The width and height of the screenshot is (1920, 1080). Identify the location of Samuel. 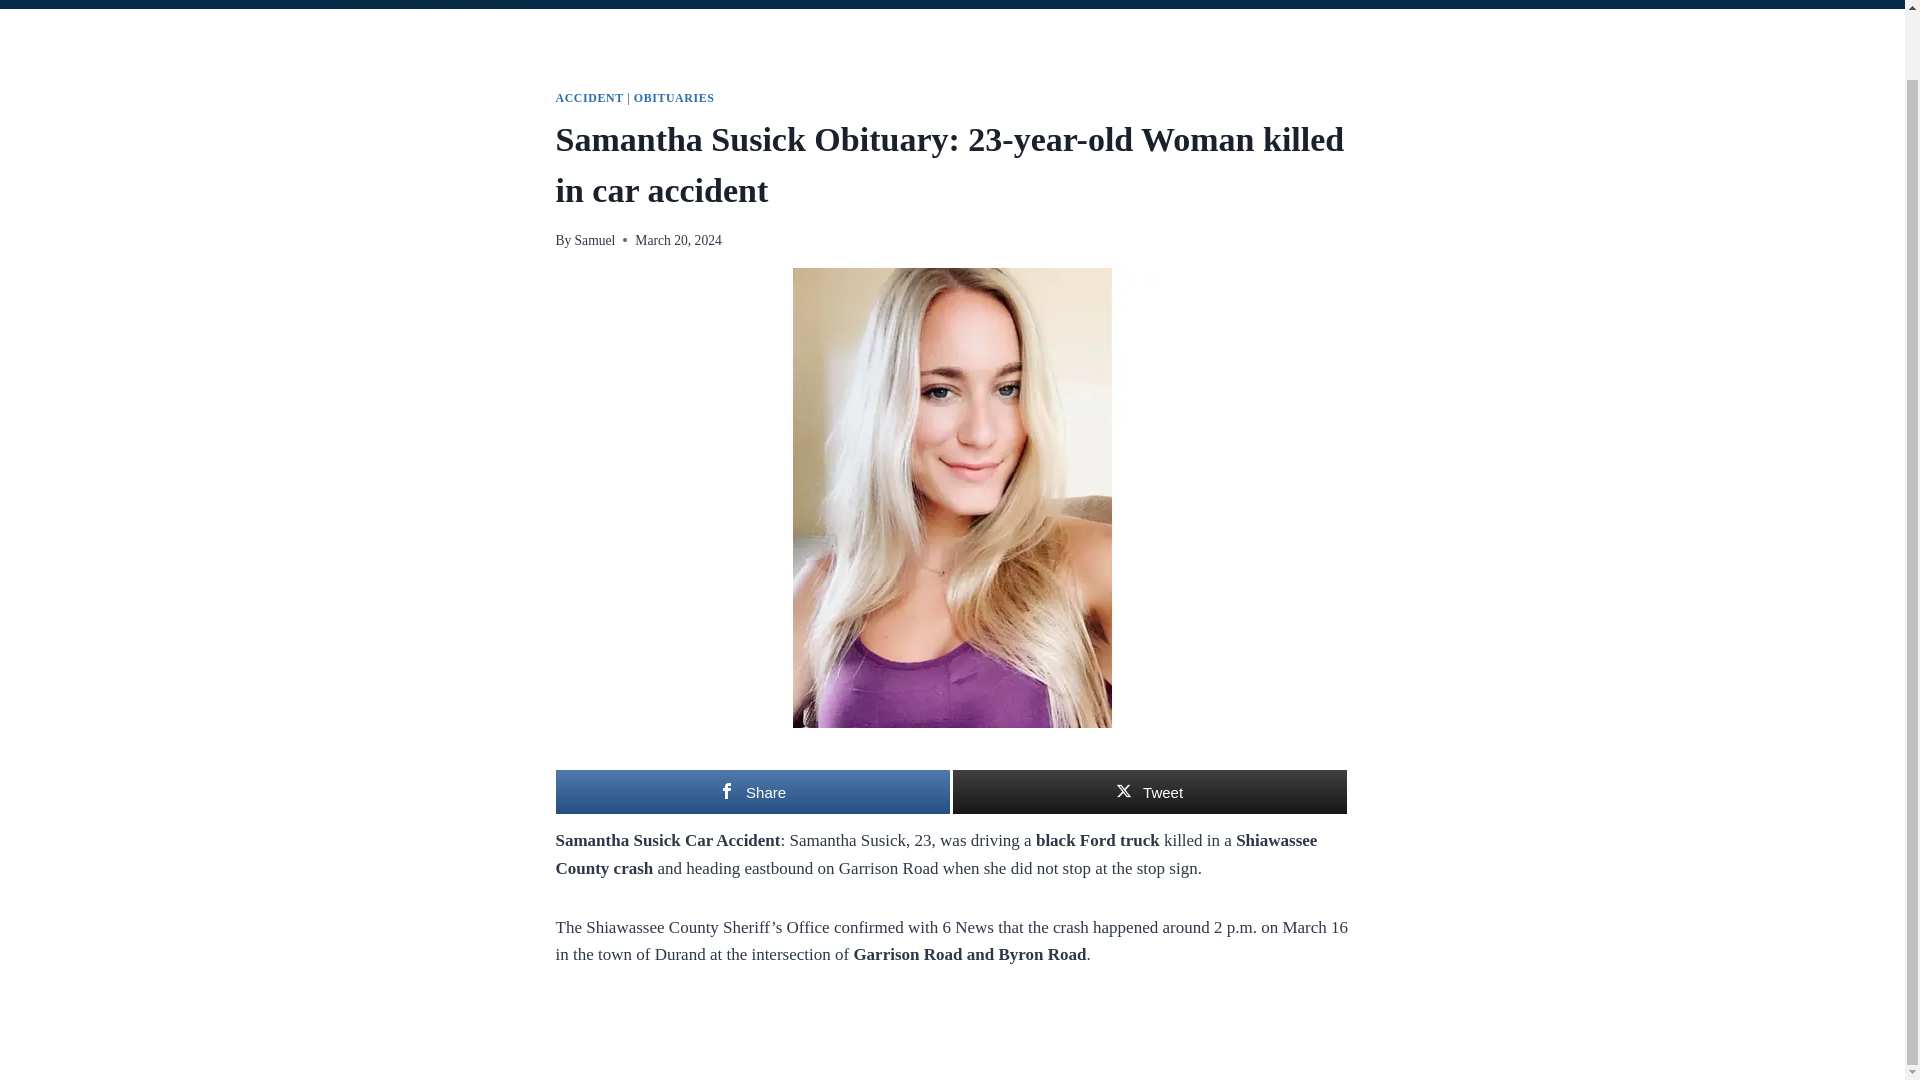
(595, 240).